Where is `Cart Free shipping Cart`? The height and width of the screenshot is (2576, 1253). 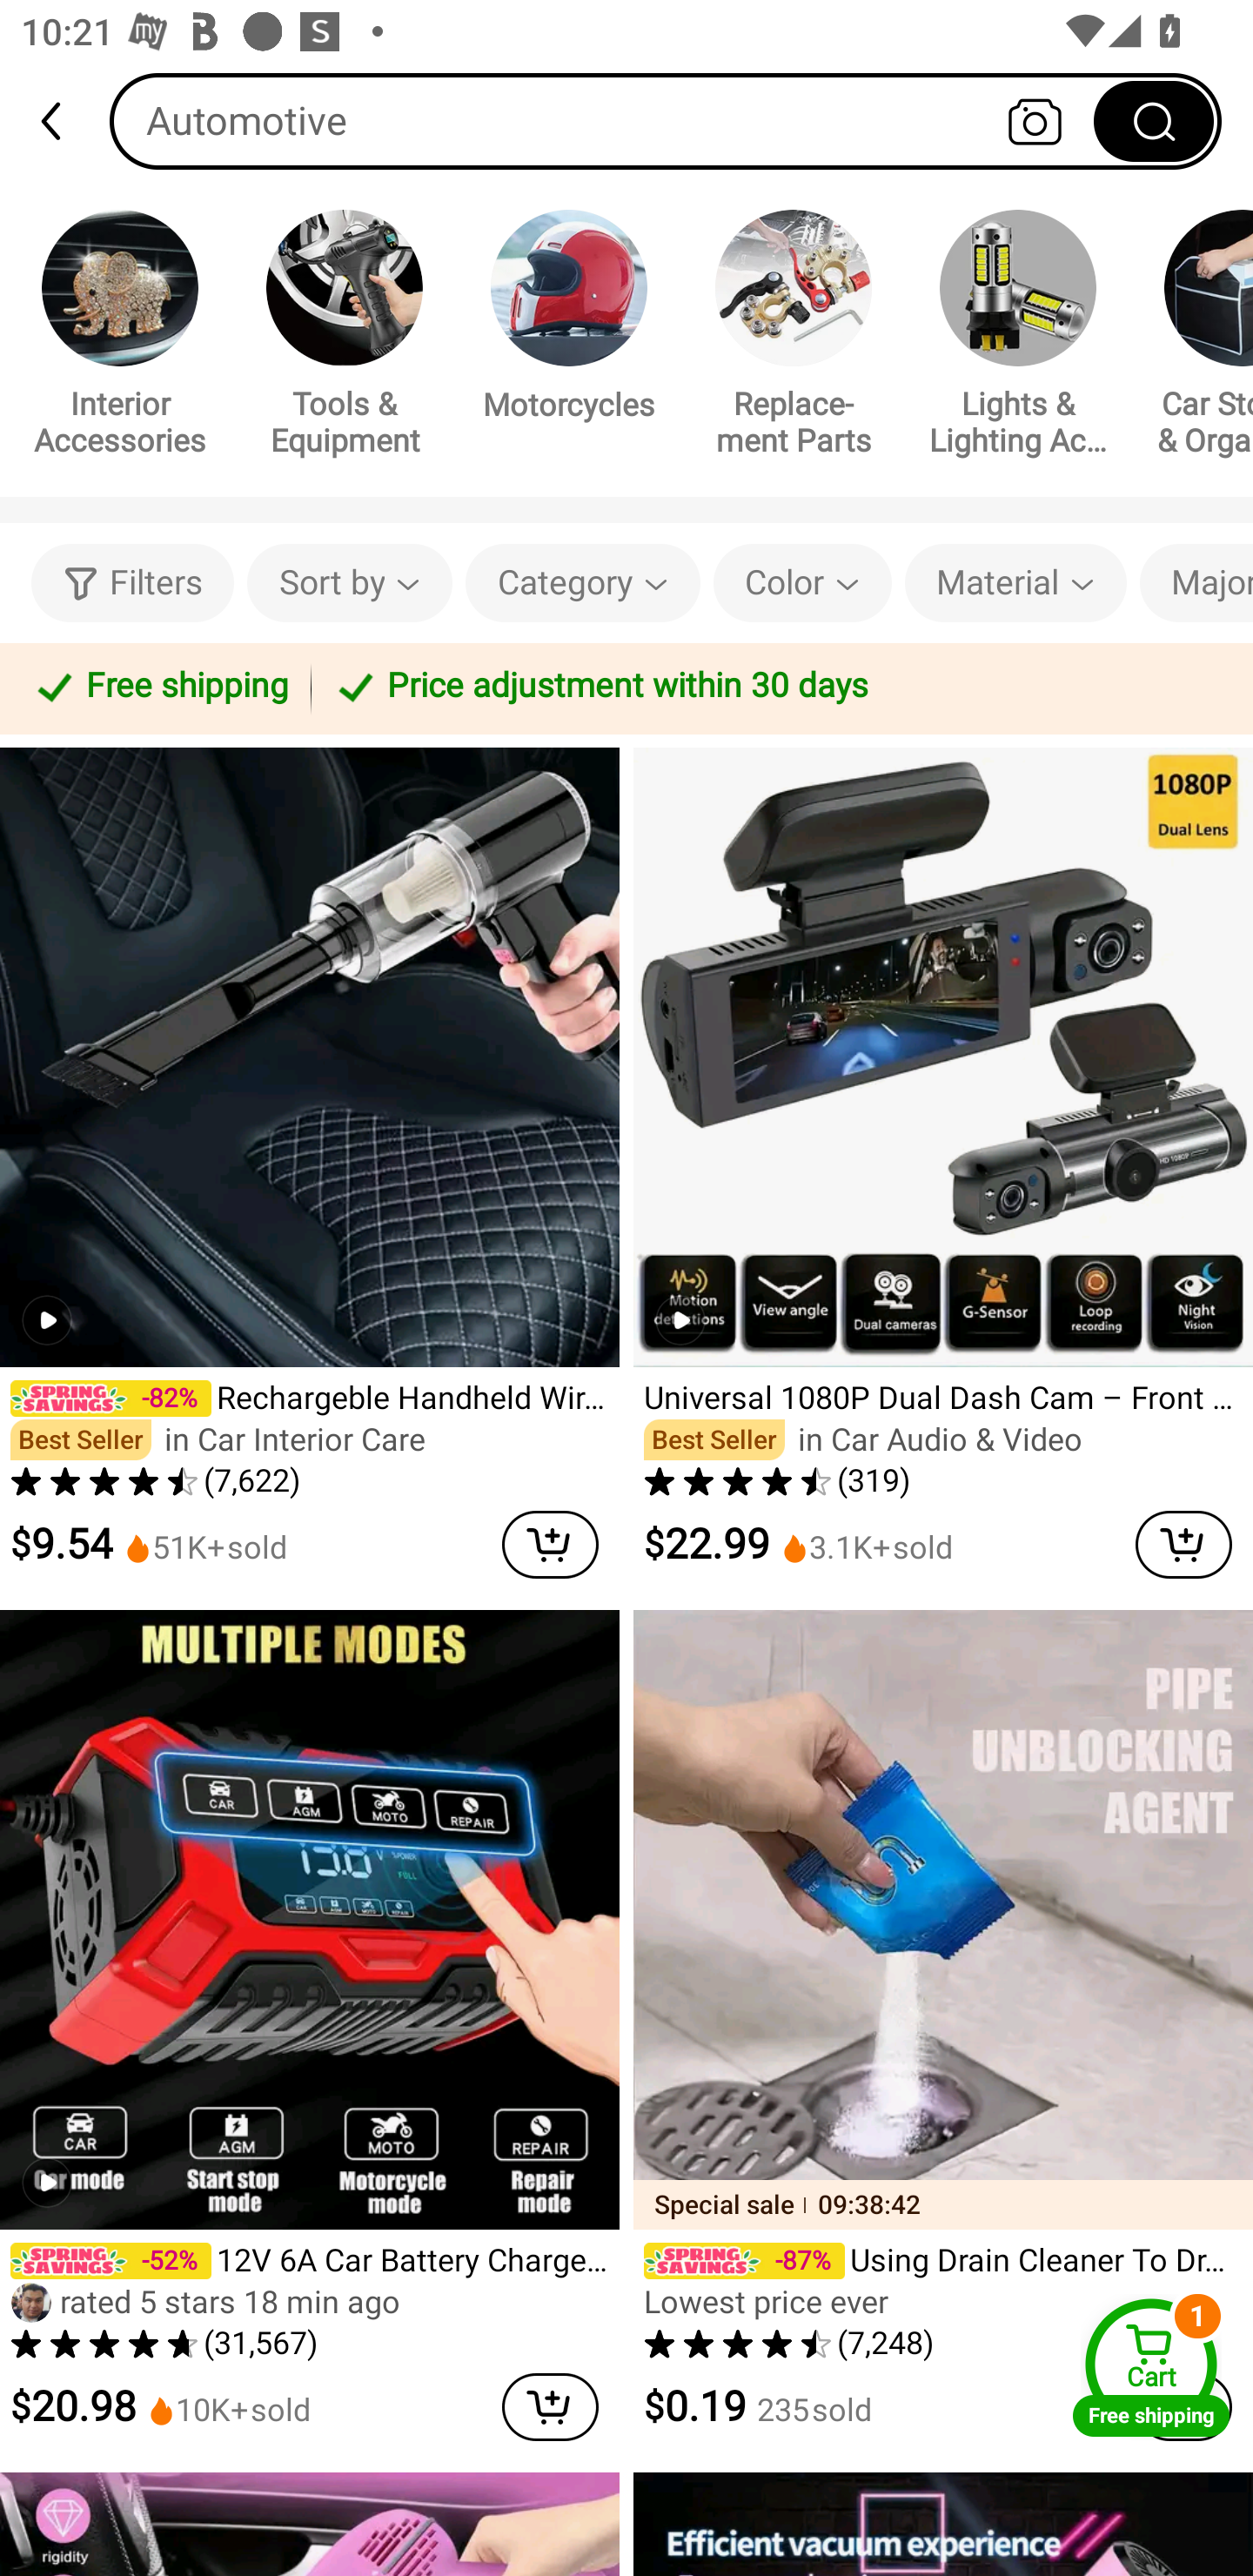
Cart Free shipping Cart is located at coordinates (1151, 2367).